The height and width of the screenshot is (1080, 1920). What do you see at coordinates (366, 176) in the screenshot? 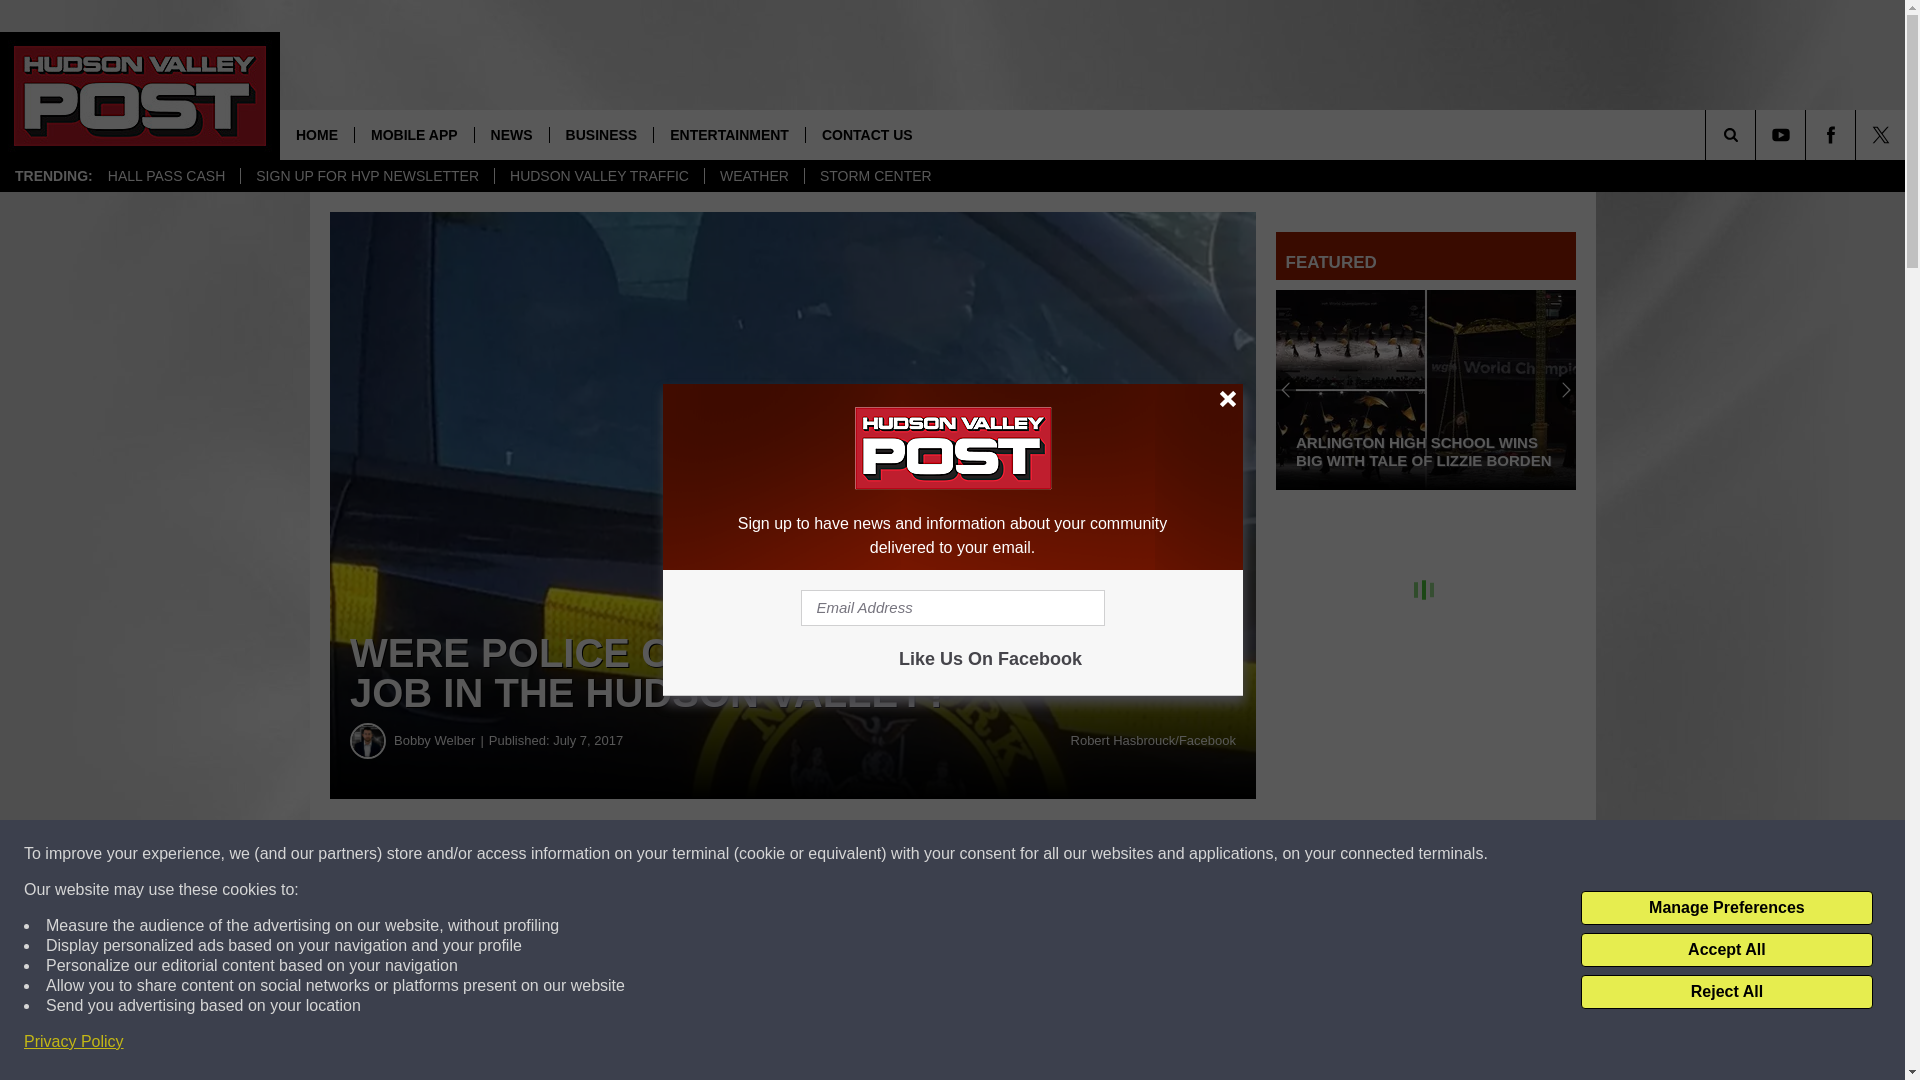
I see `SIGN UP FOR HVP NEWSLETTER` at bounding box center [366, 176].